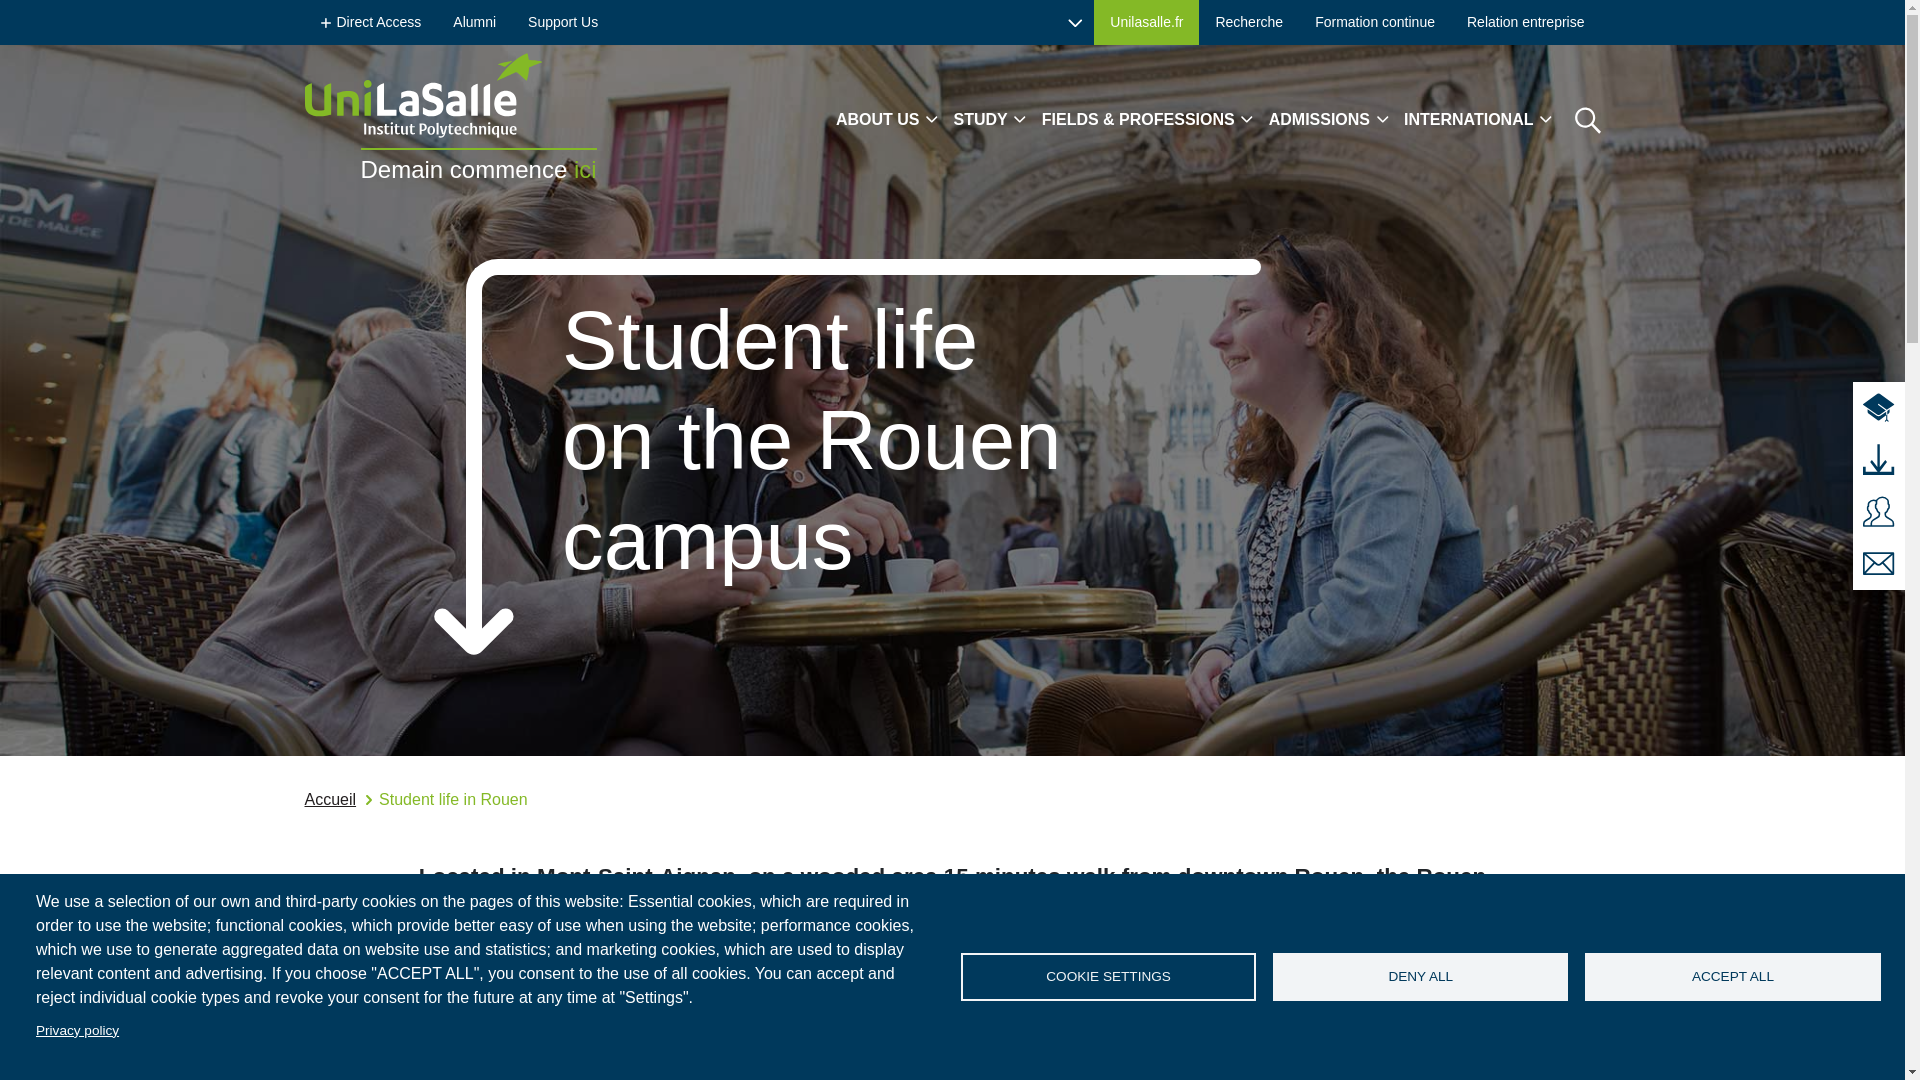  Describe the element at coordinates (1375, 22) in the screenshot. I see `Formation continue` at that location.